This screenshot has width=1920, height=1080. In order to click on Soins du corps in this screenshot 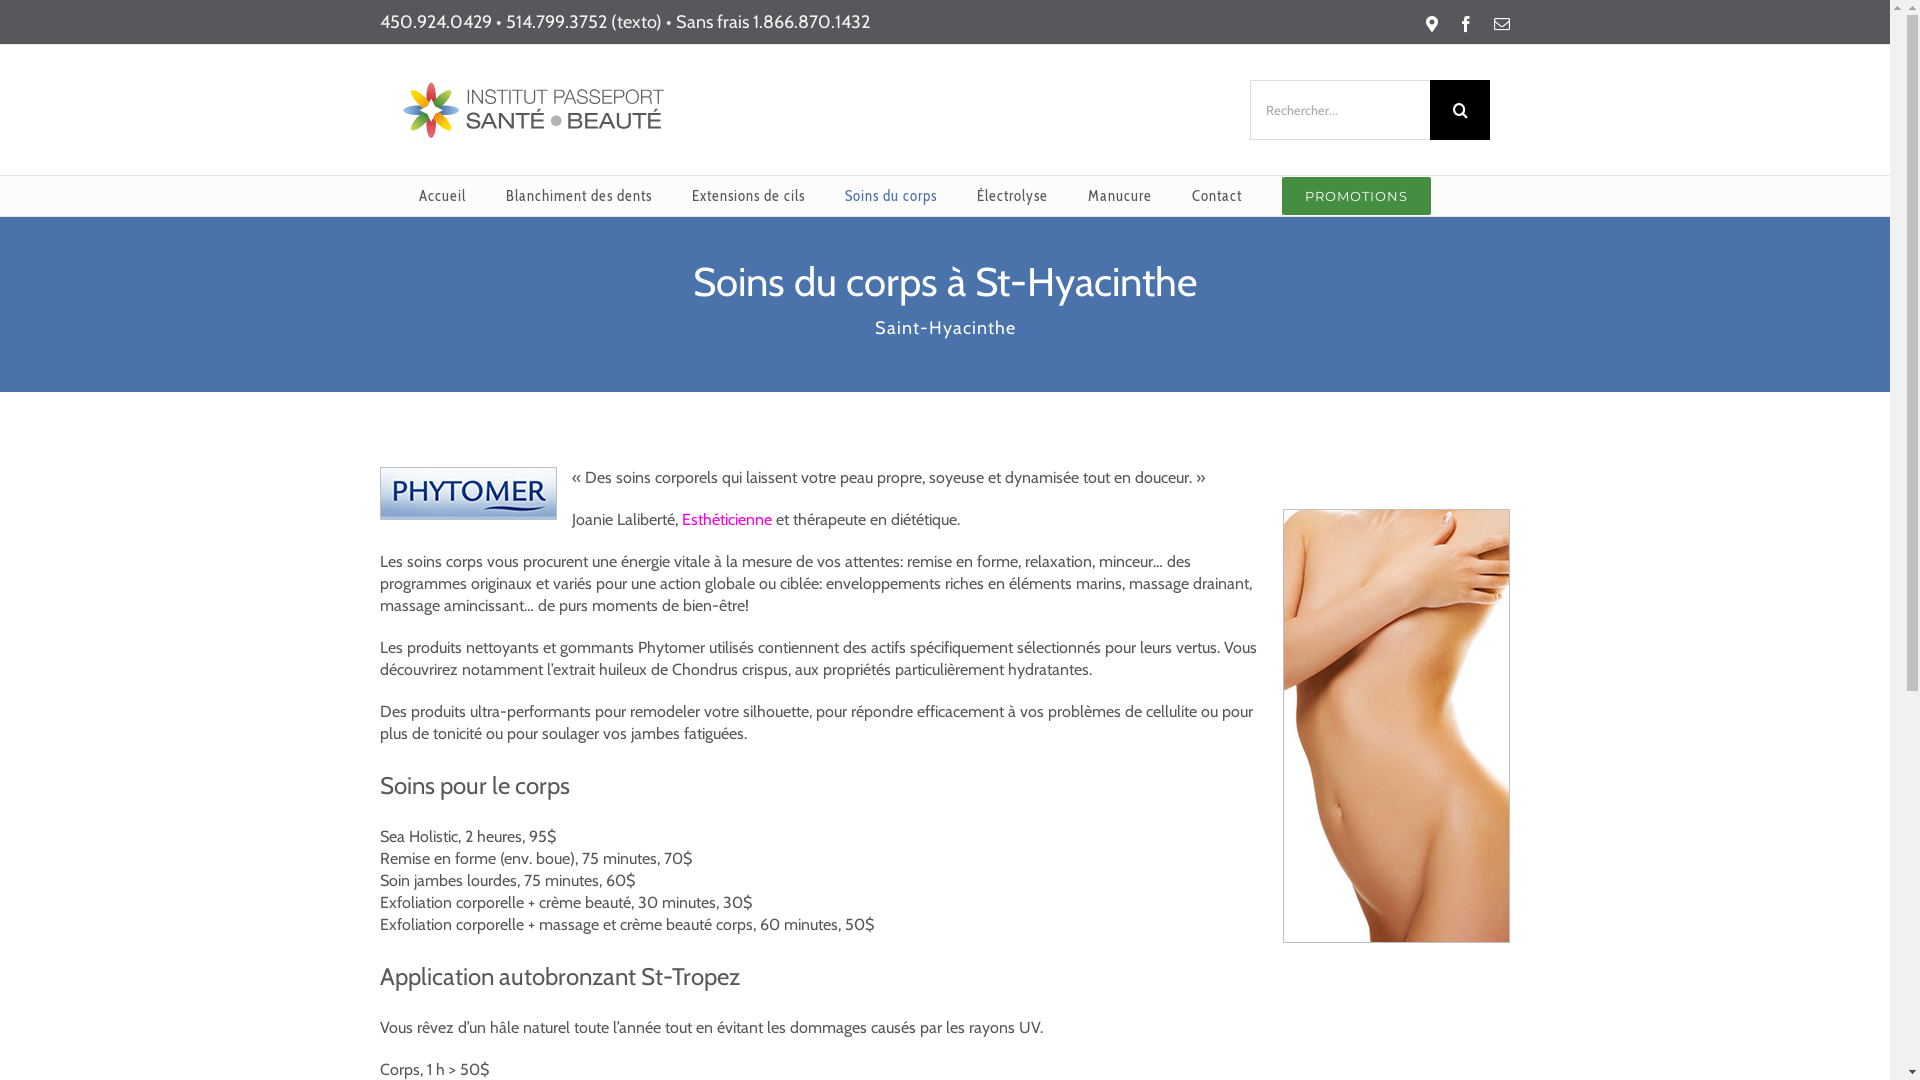, I will do `click(891, 196)`.